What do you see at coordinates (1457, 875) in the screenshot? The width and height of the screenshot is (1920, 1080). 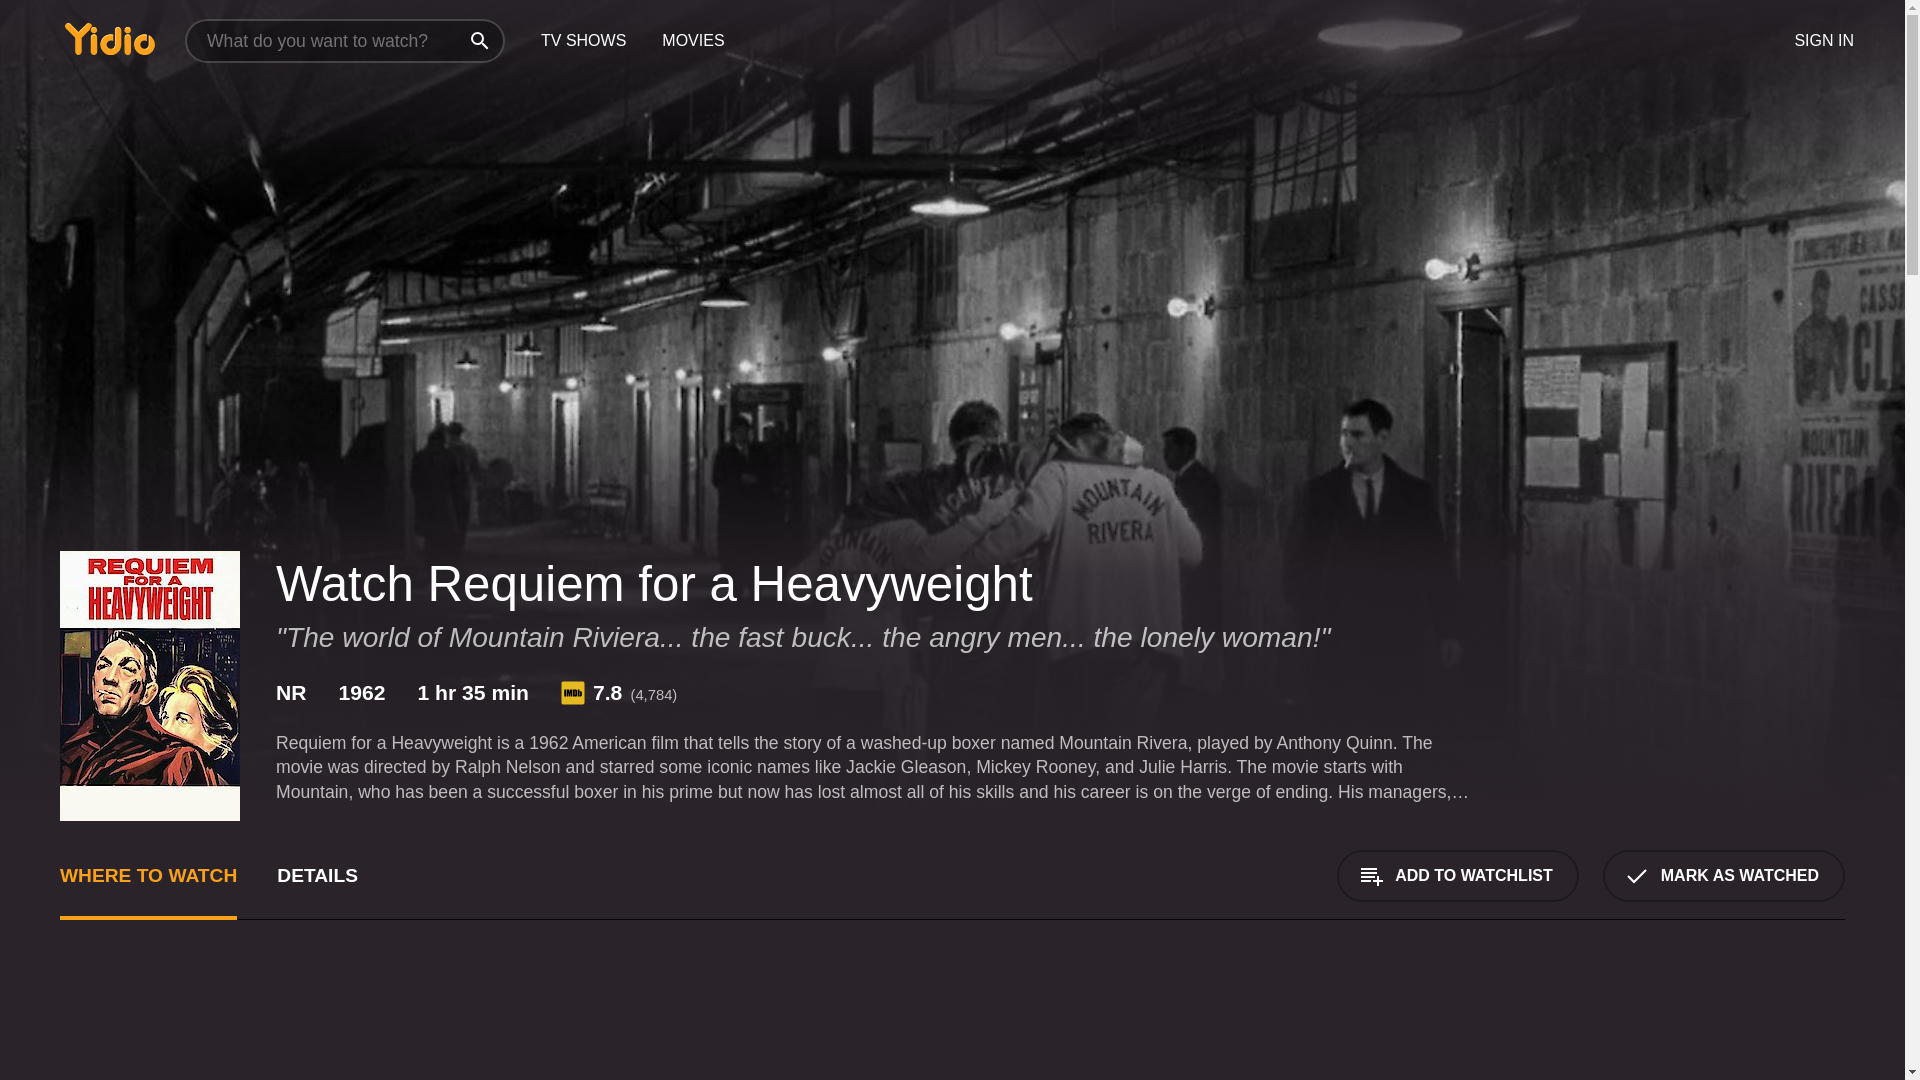 I see `ADD TO WATCHLIST` at bounding box center [1457, 875].